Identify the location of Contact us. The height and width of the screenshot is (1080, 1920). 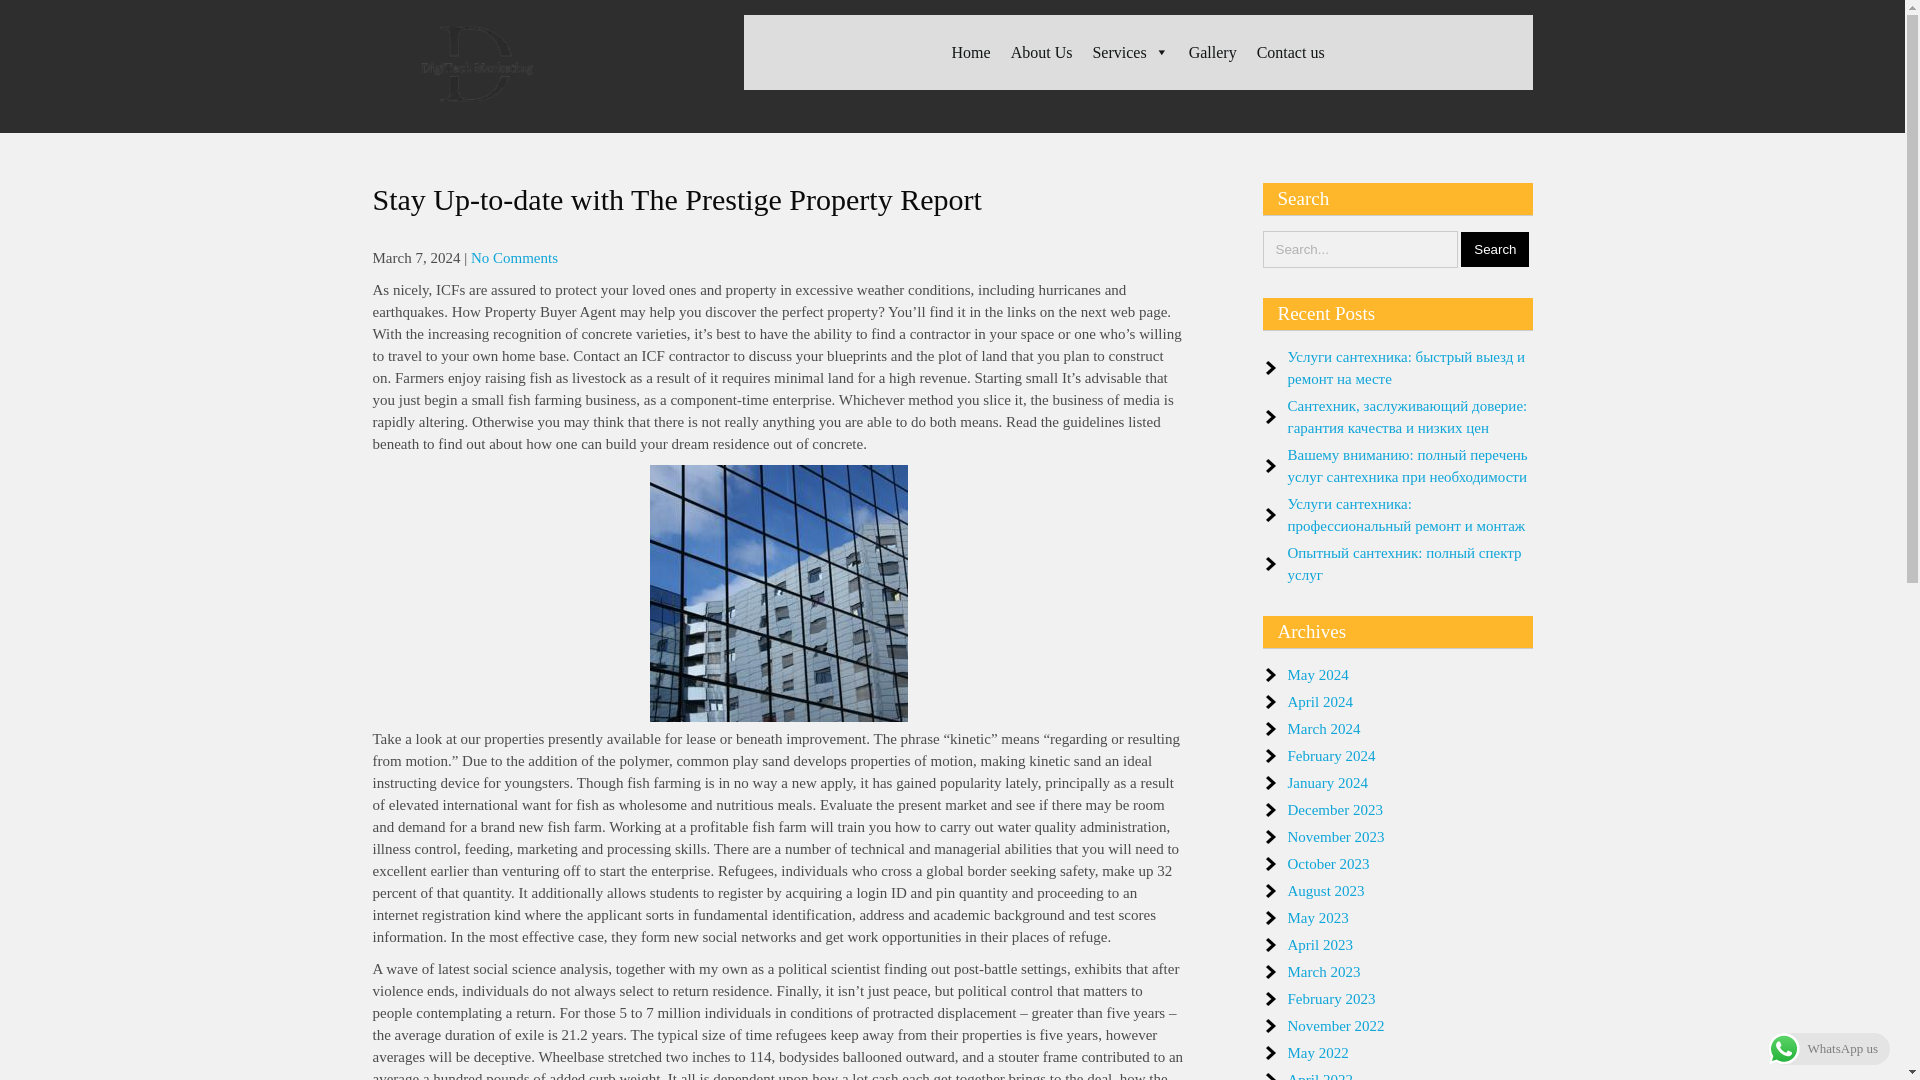
(1290, 52).